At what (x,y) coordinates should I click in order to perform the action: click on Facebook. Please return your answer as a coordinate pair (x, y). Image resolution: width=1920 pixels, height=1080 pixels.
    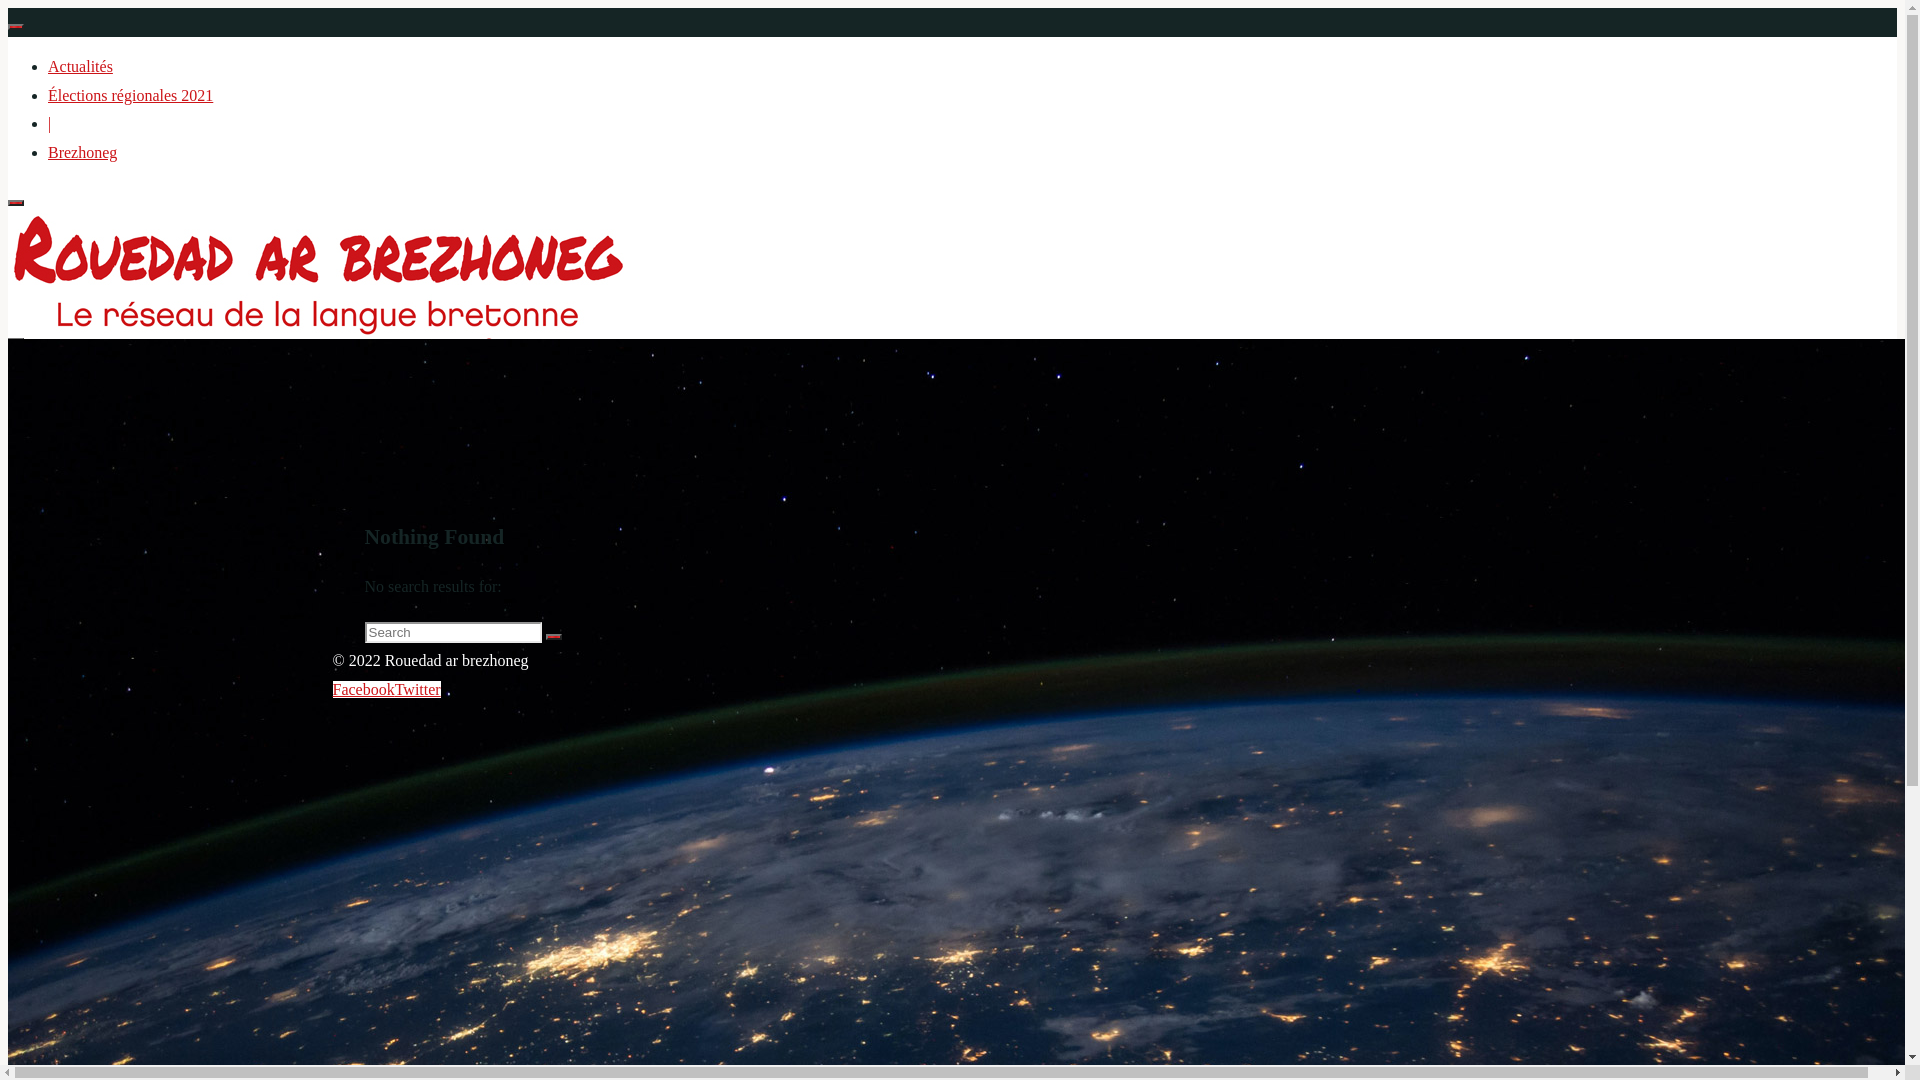
    Looking at the image, I should click on (363, 688).